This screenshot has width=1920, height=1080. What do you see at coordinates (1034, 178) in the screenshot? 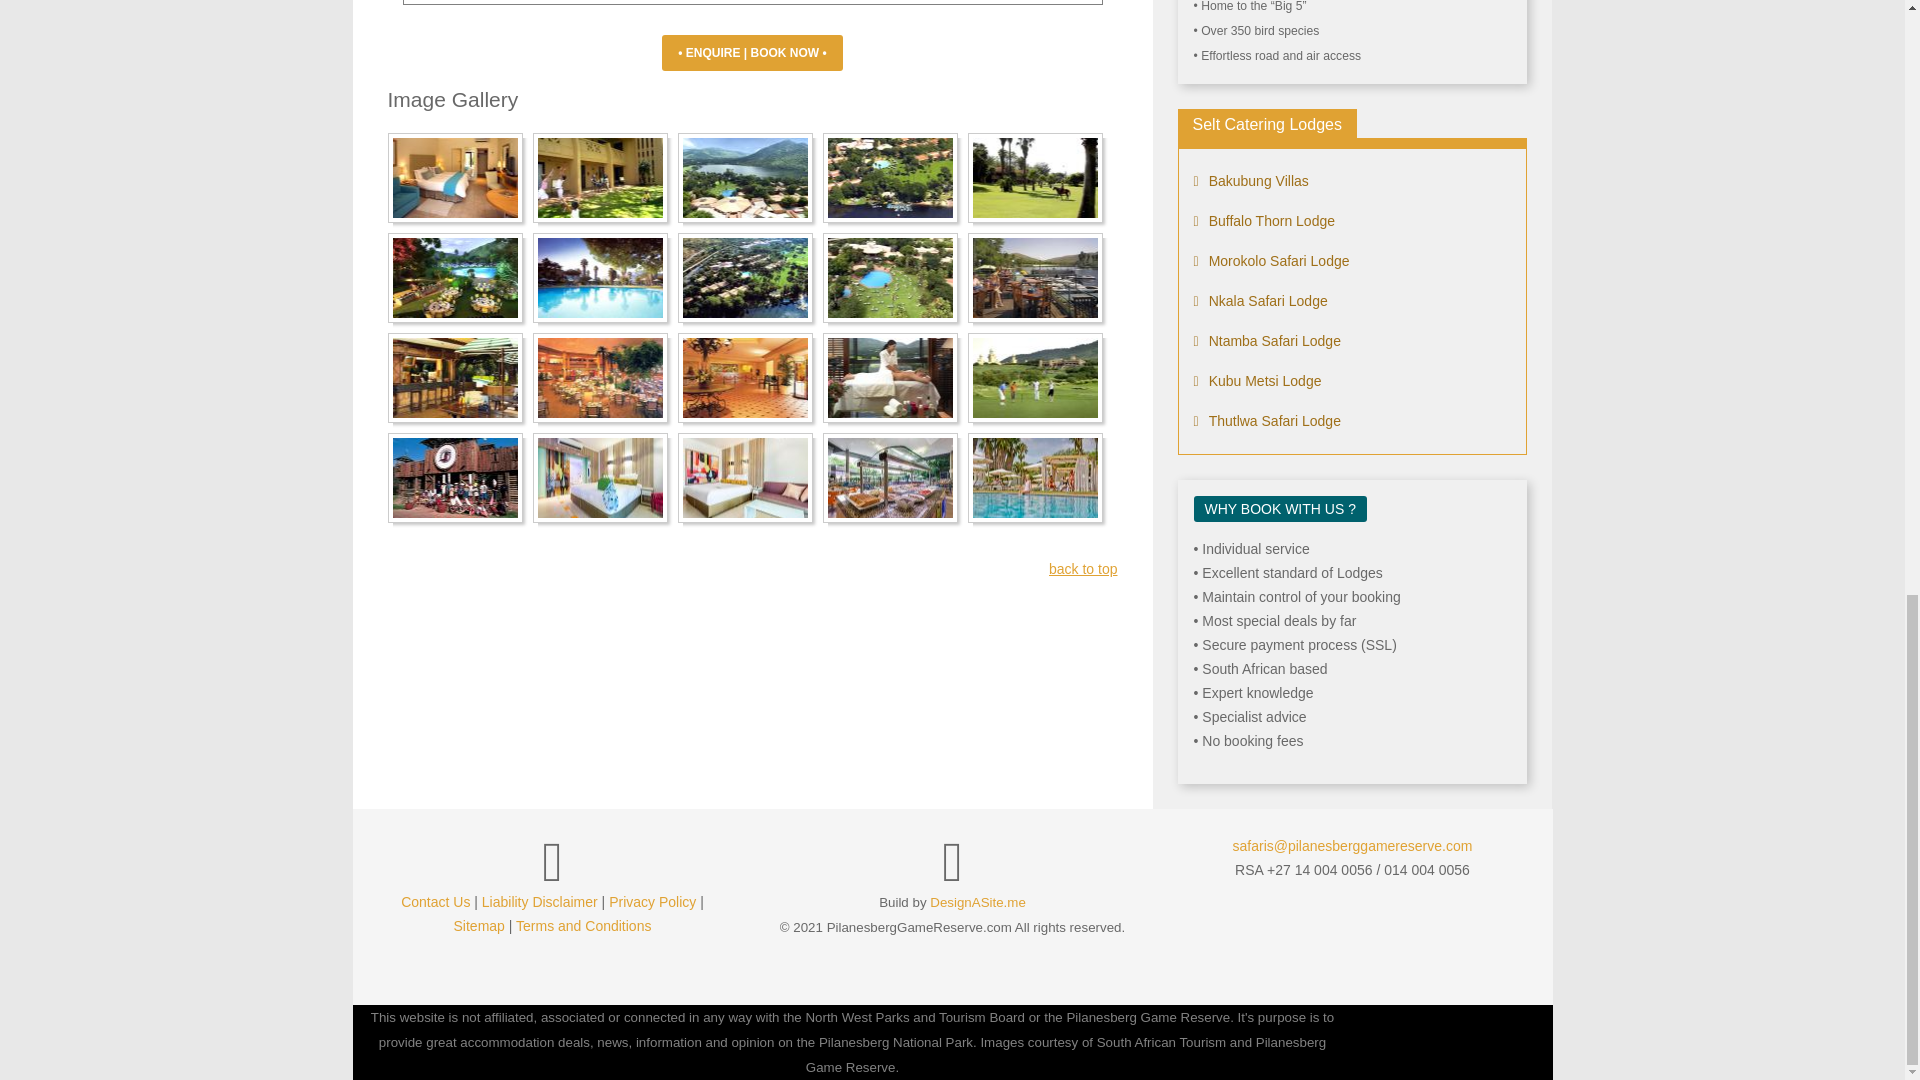
I see `Click to enlarge image 005-Sun-City-Cabanas-Hotel.jpg` at bounding box center [1034, 178].